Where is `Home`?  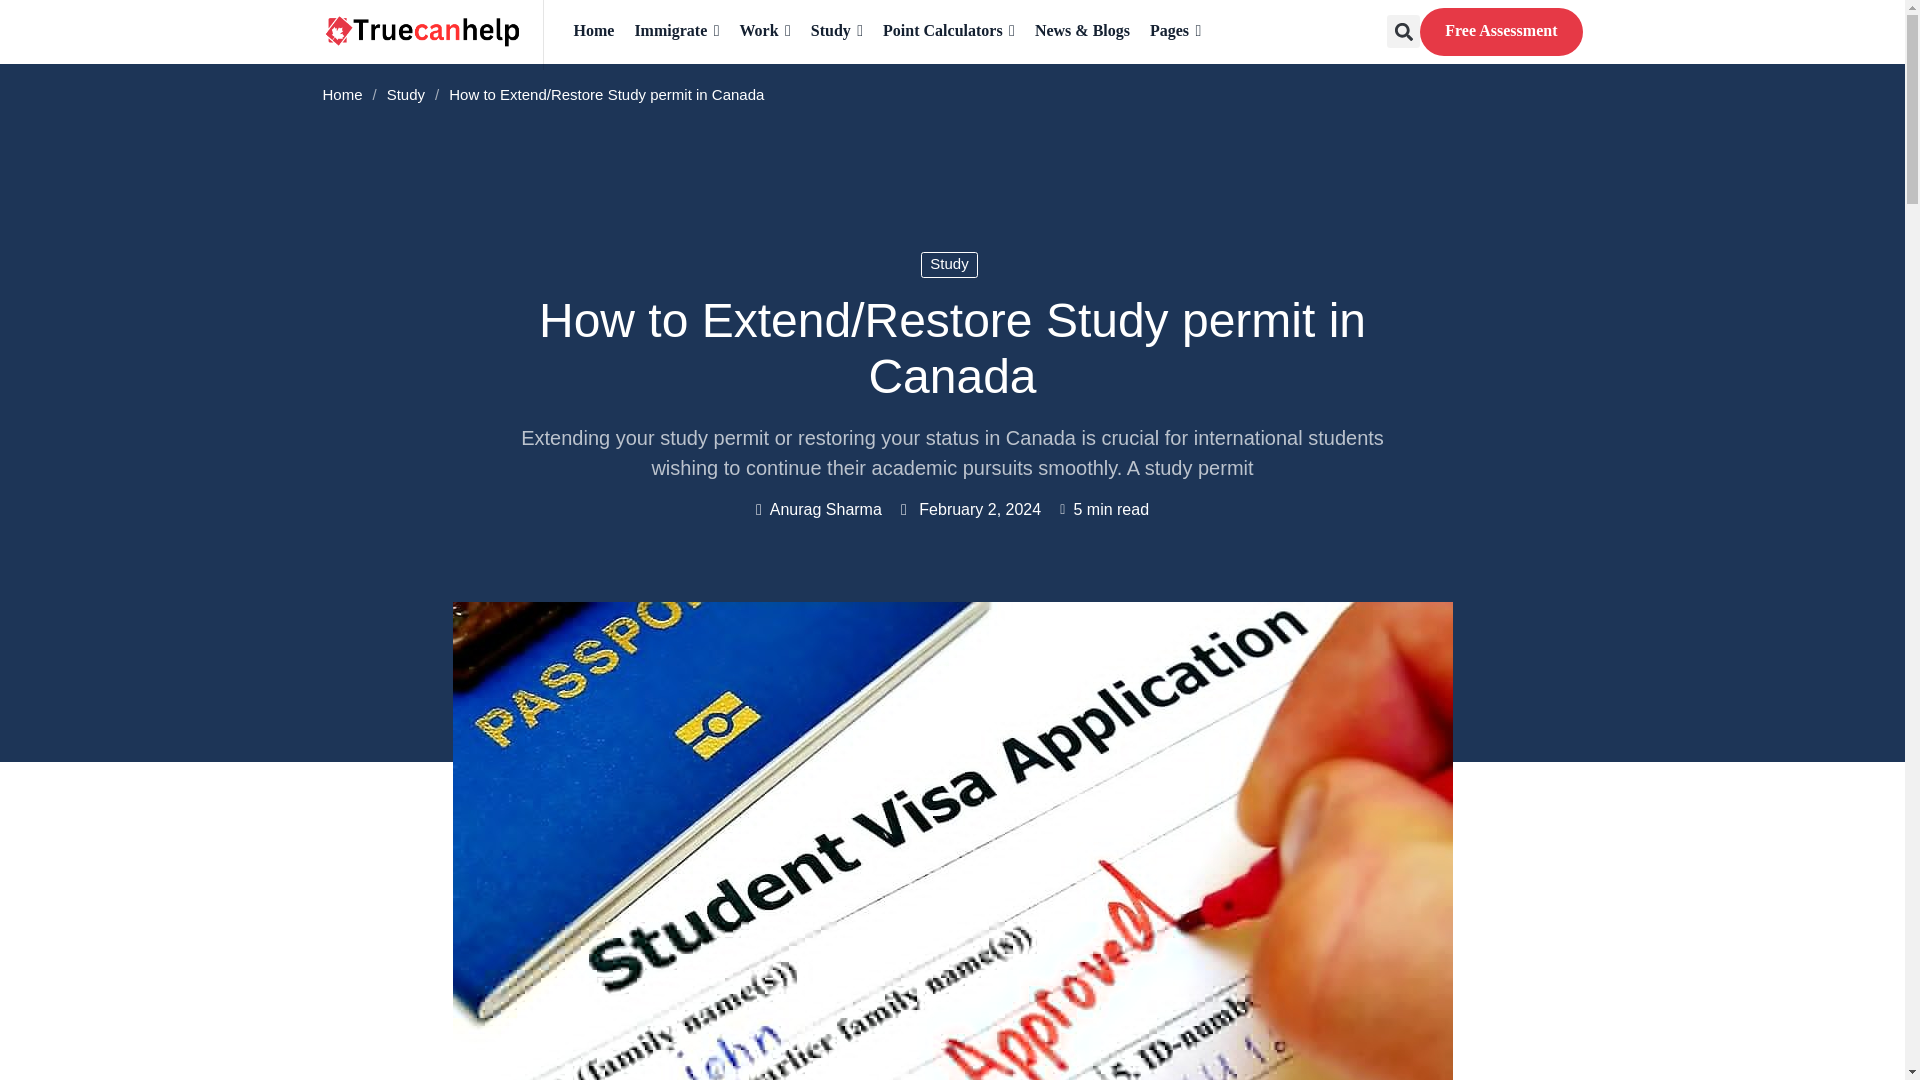
Home is located at coordinates (594, 30).